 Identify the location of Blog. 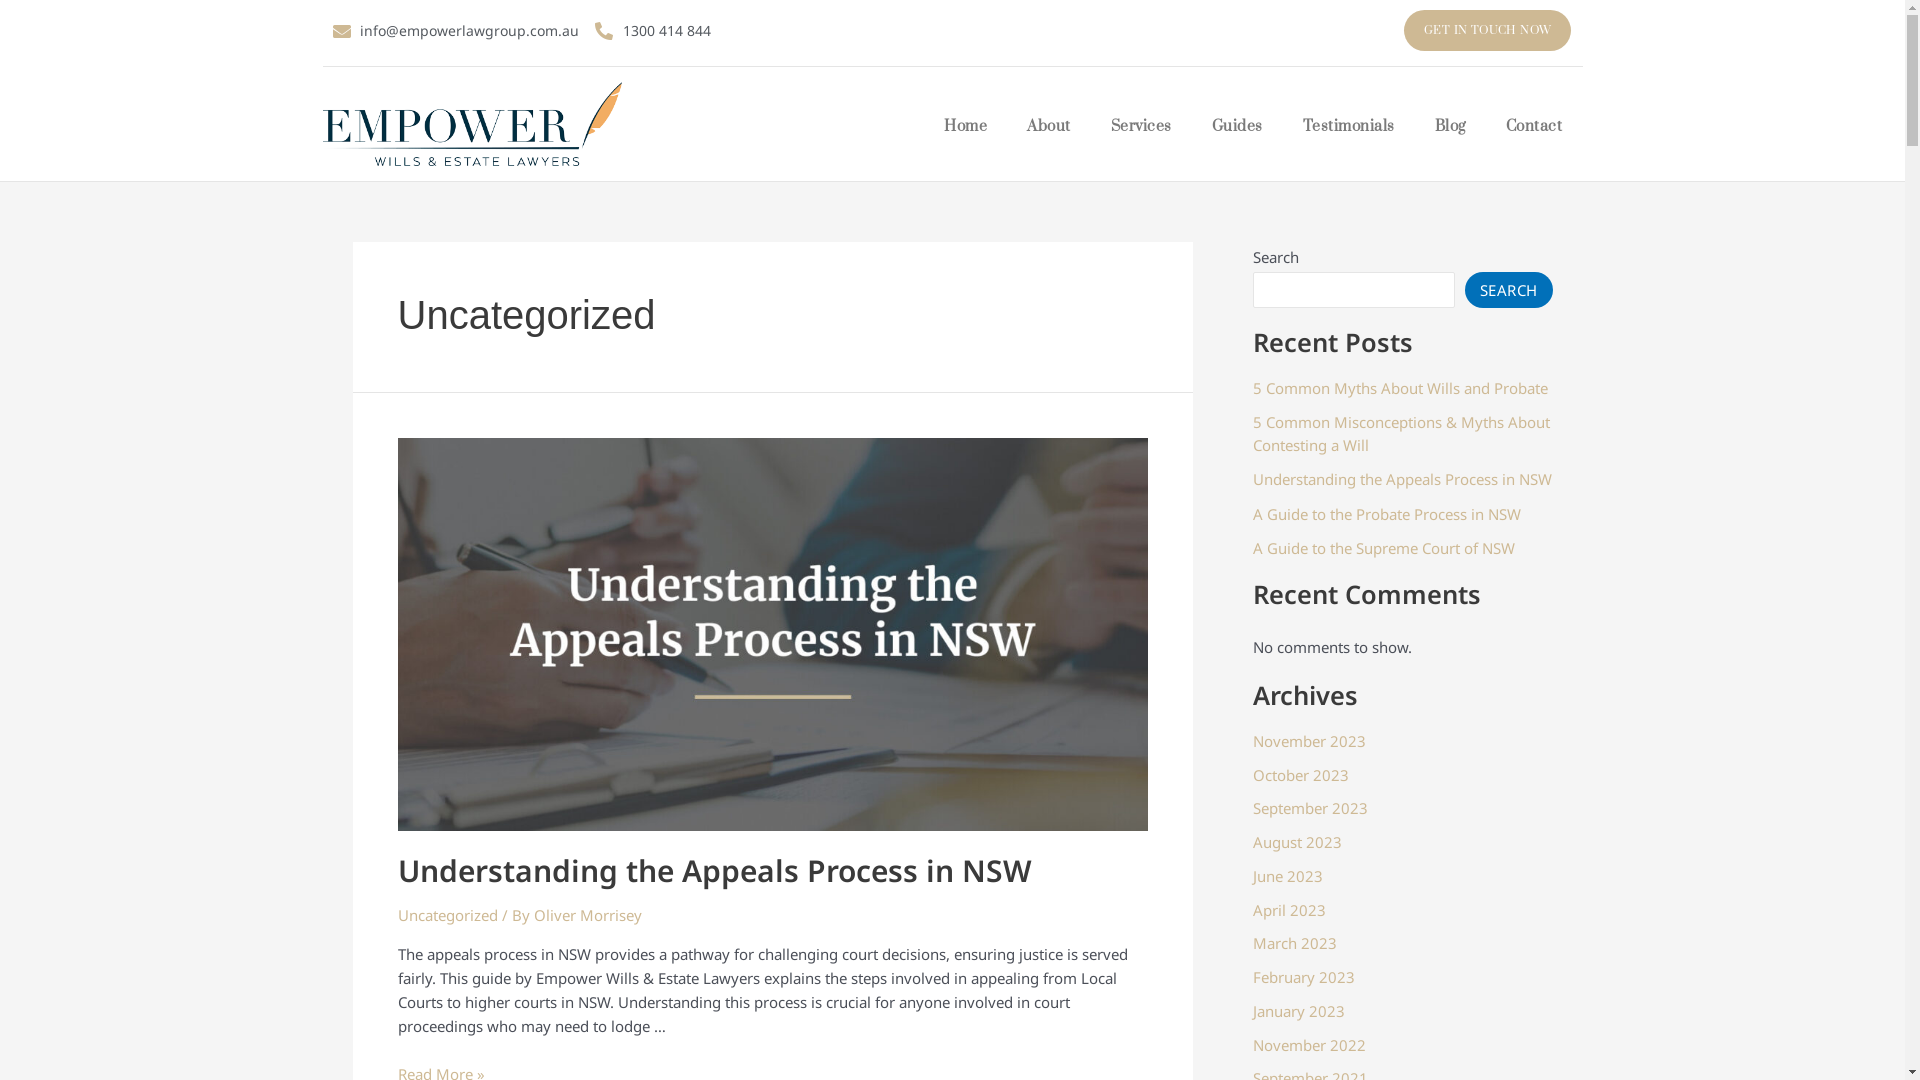
(1450, 127).